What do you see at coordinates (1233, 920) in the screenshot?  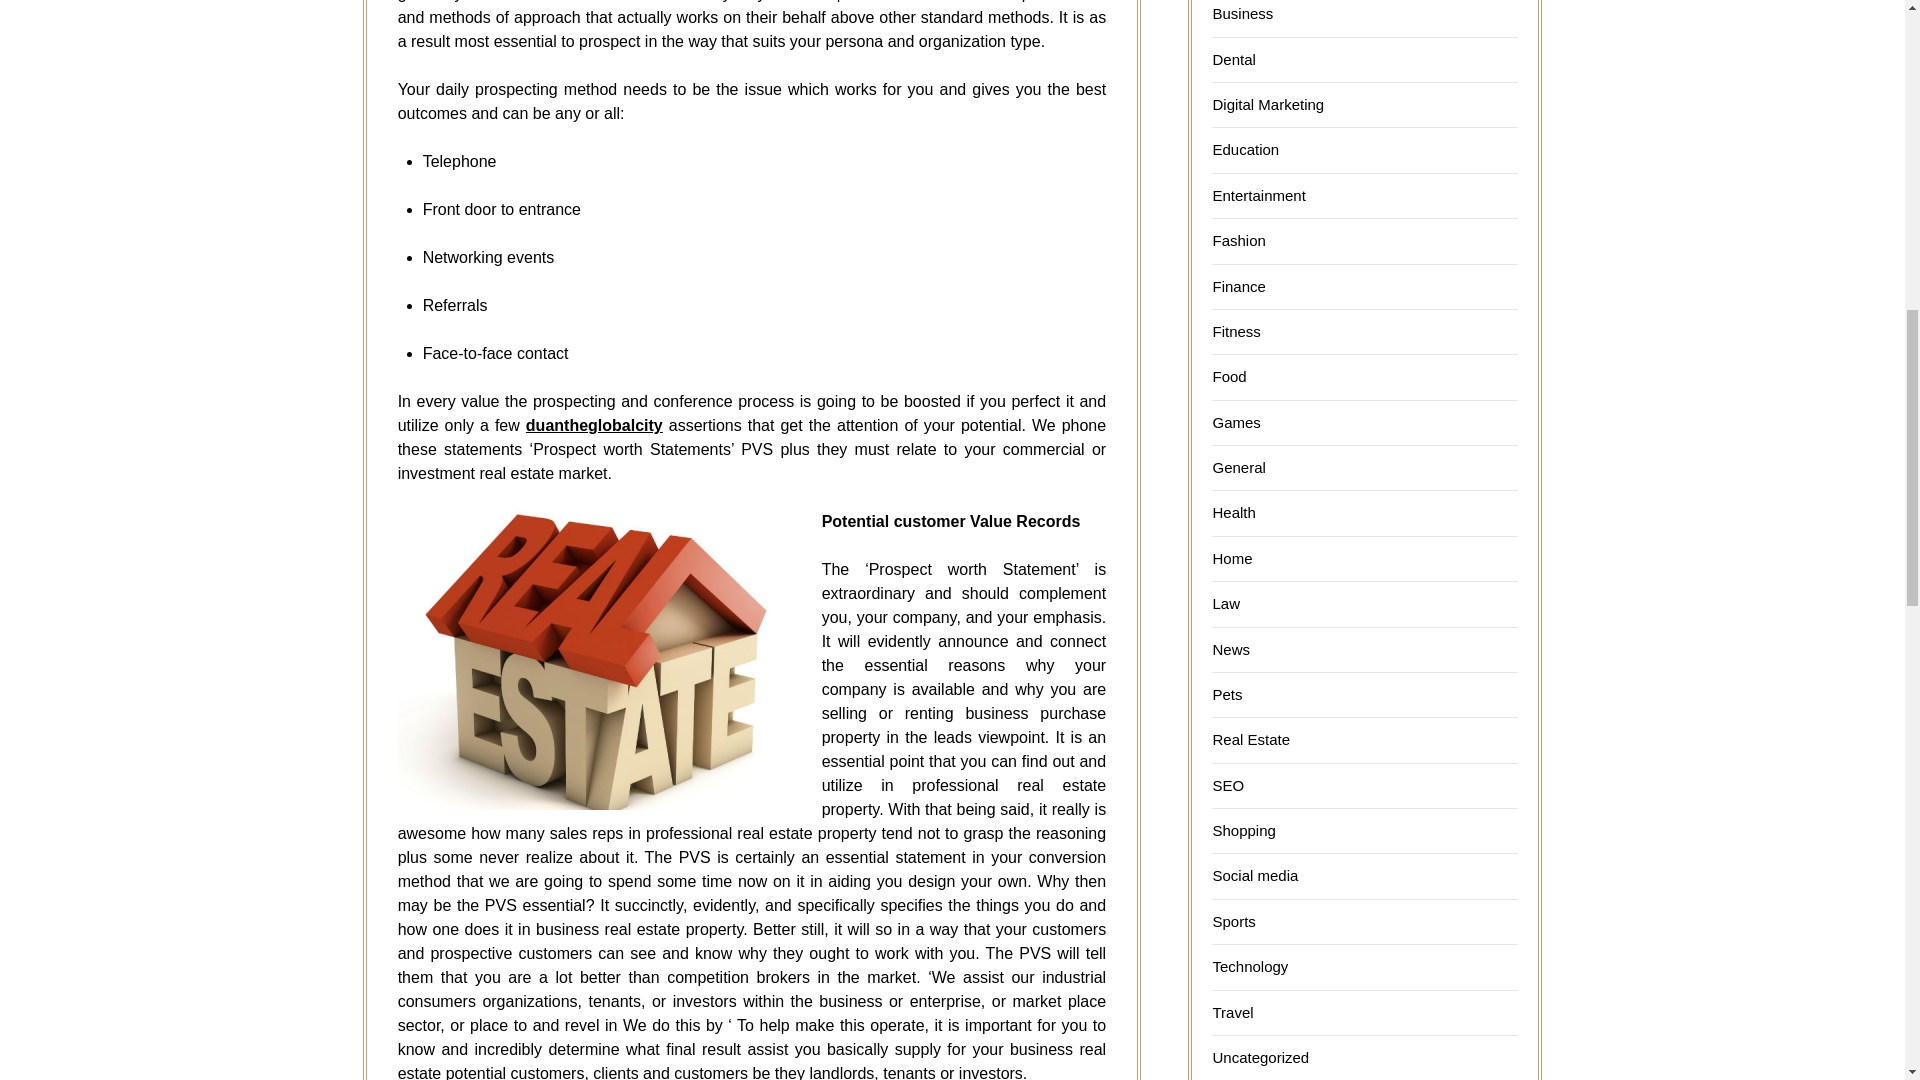 I see `Sports` at bounding box center [1233, 920].